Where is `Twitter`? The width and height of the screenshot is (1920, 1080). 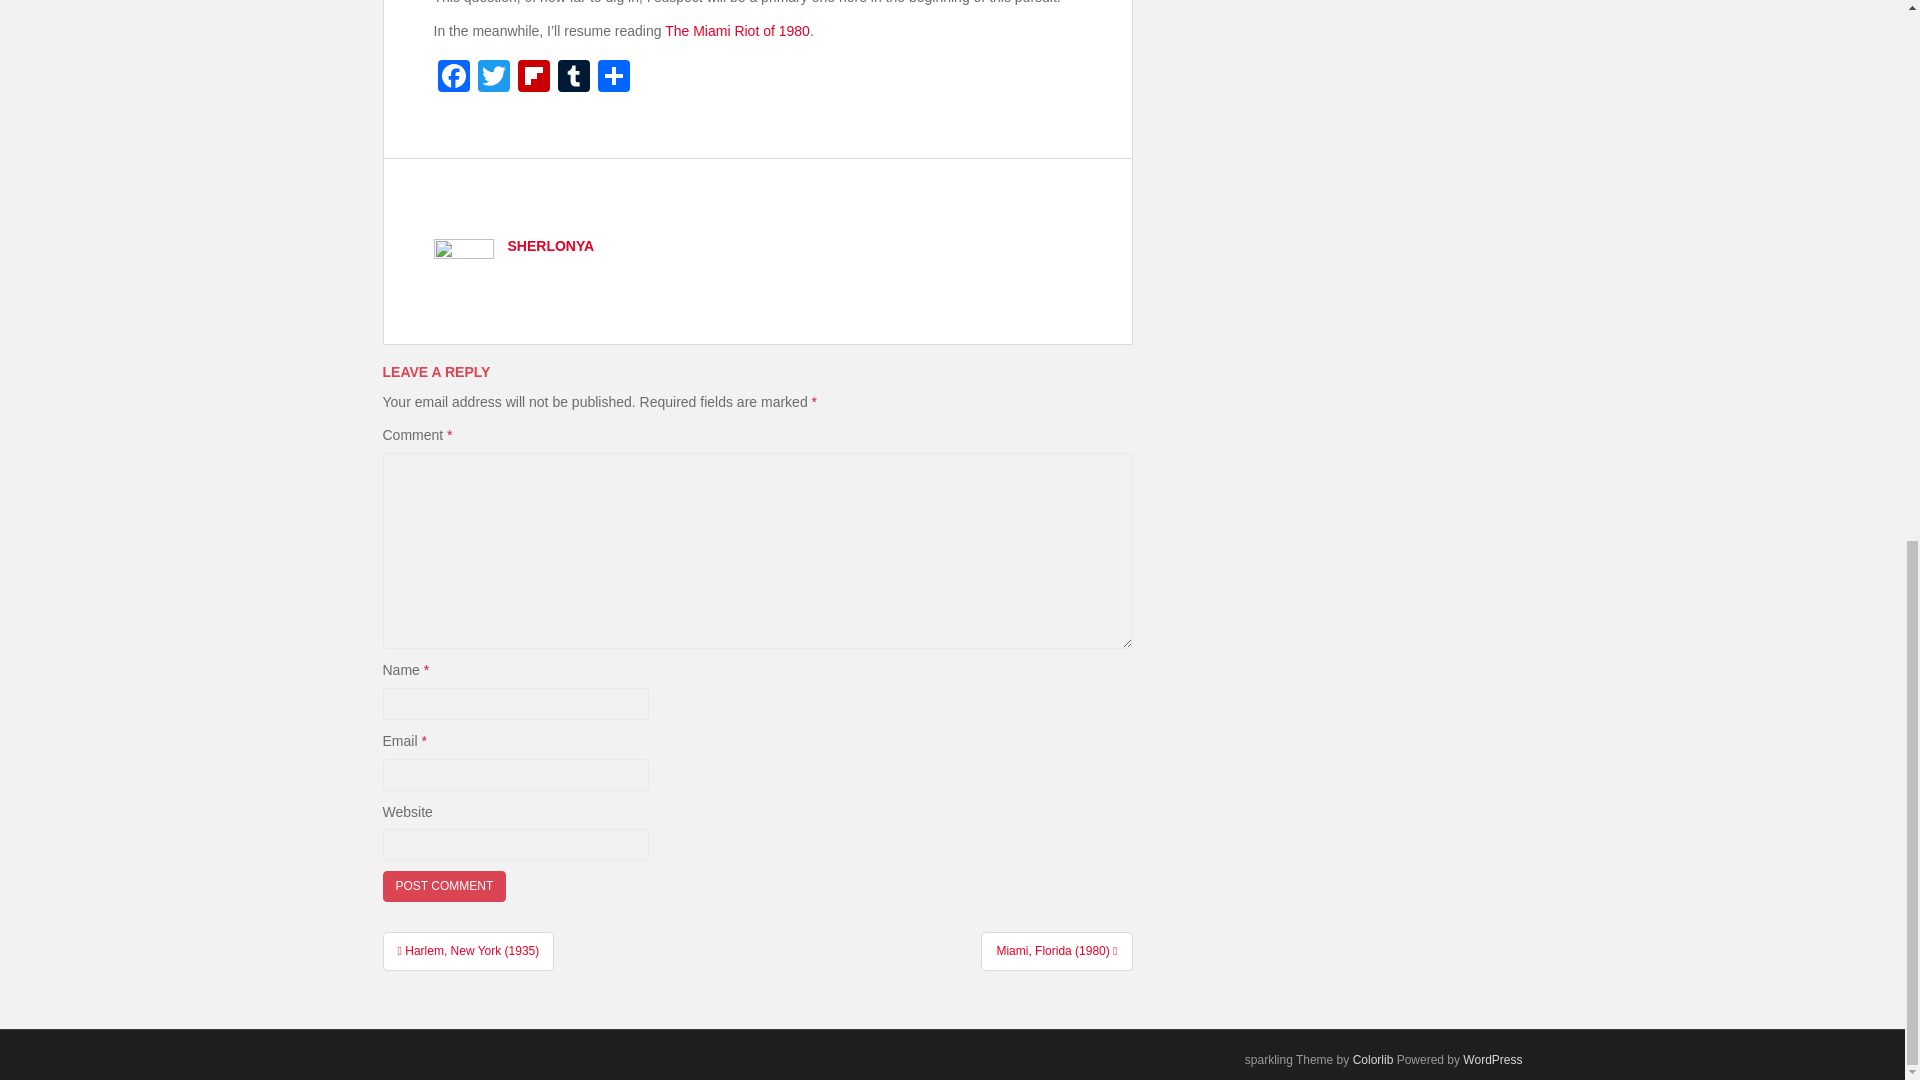
Twitter is located at coordinates (494, 78).